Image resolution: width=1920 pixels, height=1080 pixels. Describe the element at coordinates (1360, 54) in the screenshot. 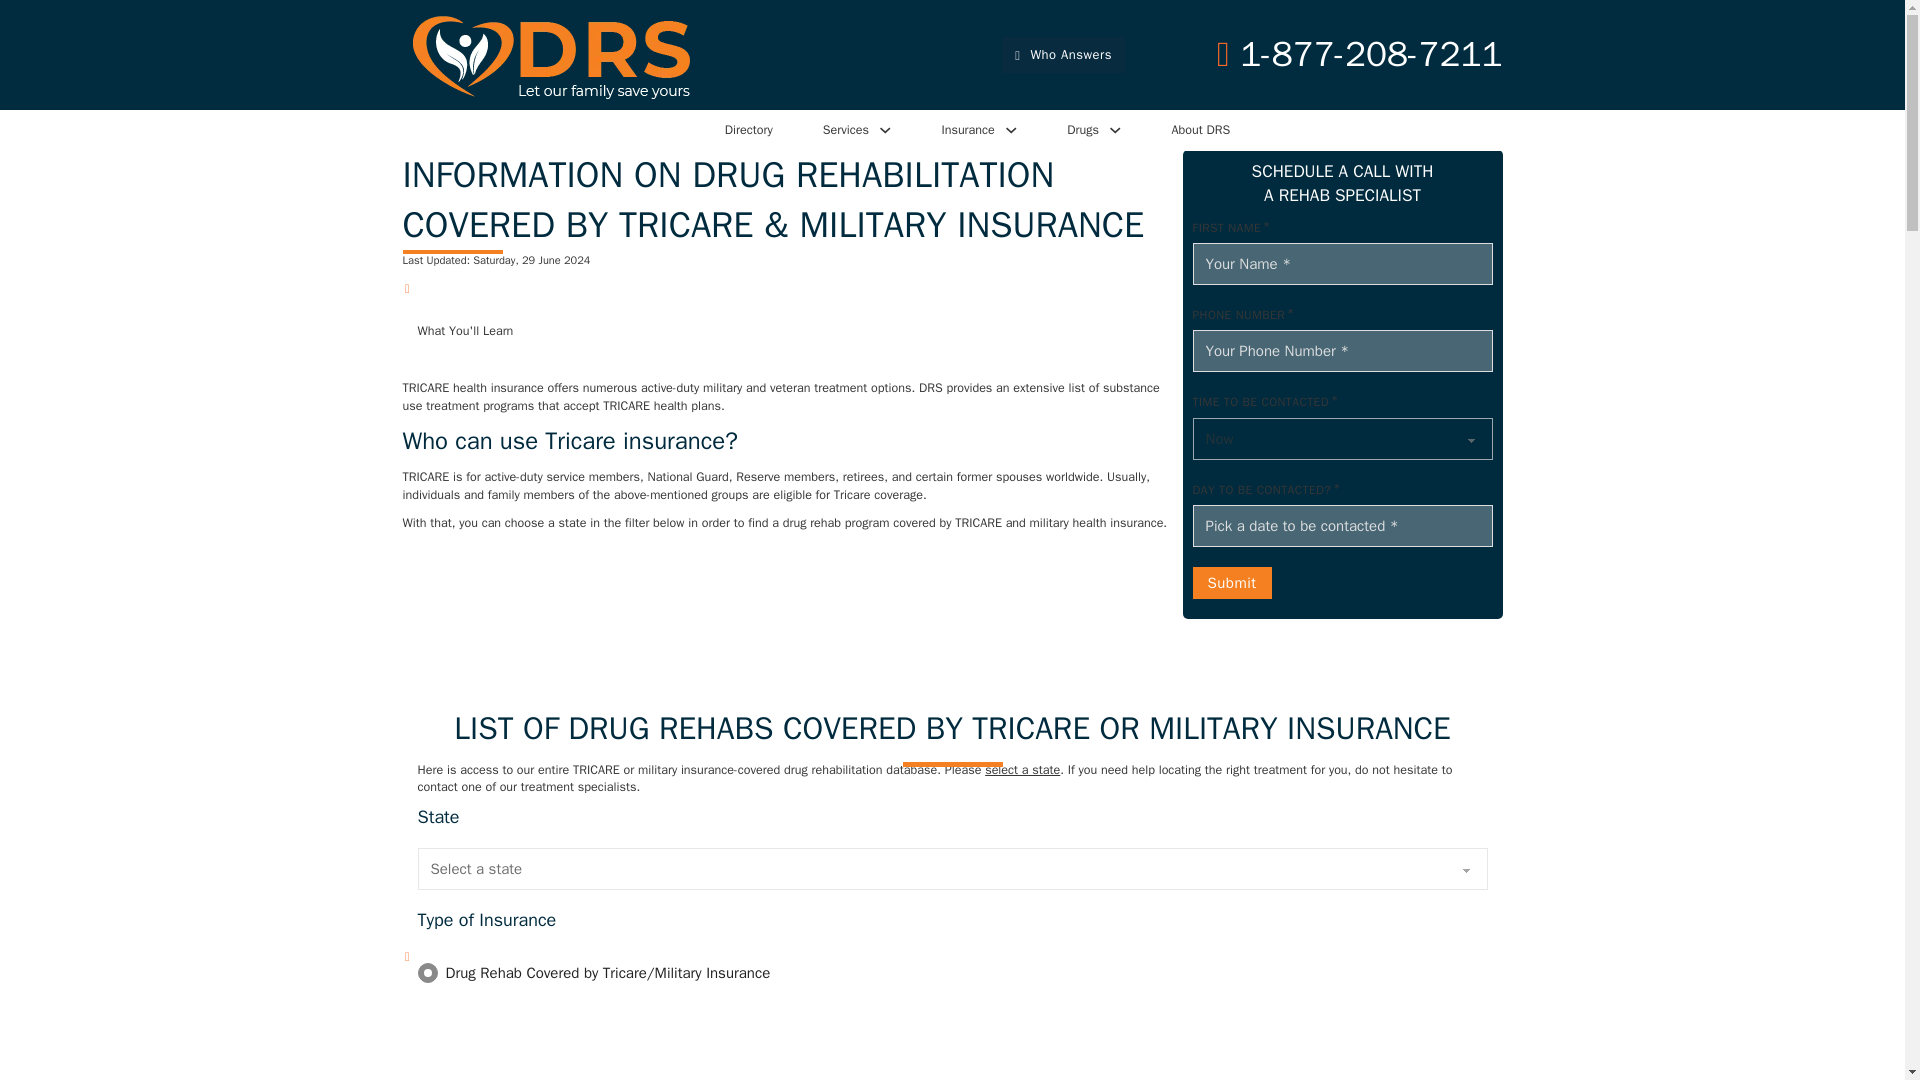

I see `1-877-208-7211` at that location.